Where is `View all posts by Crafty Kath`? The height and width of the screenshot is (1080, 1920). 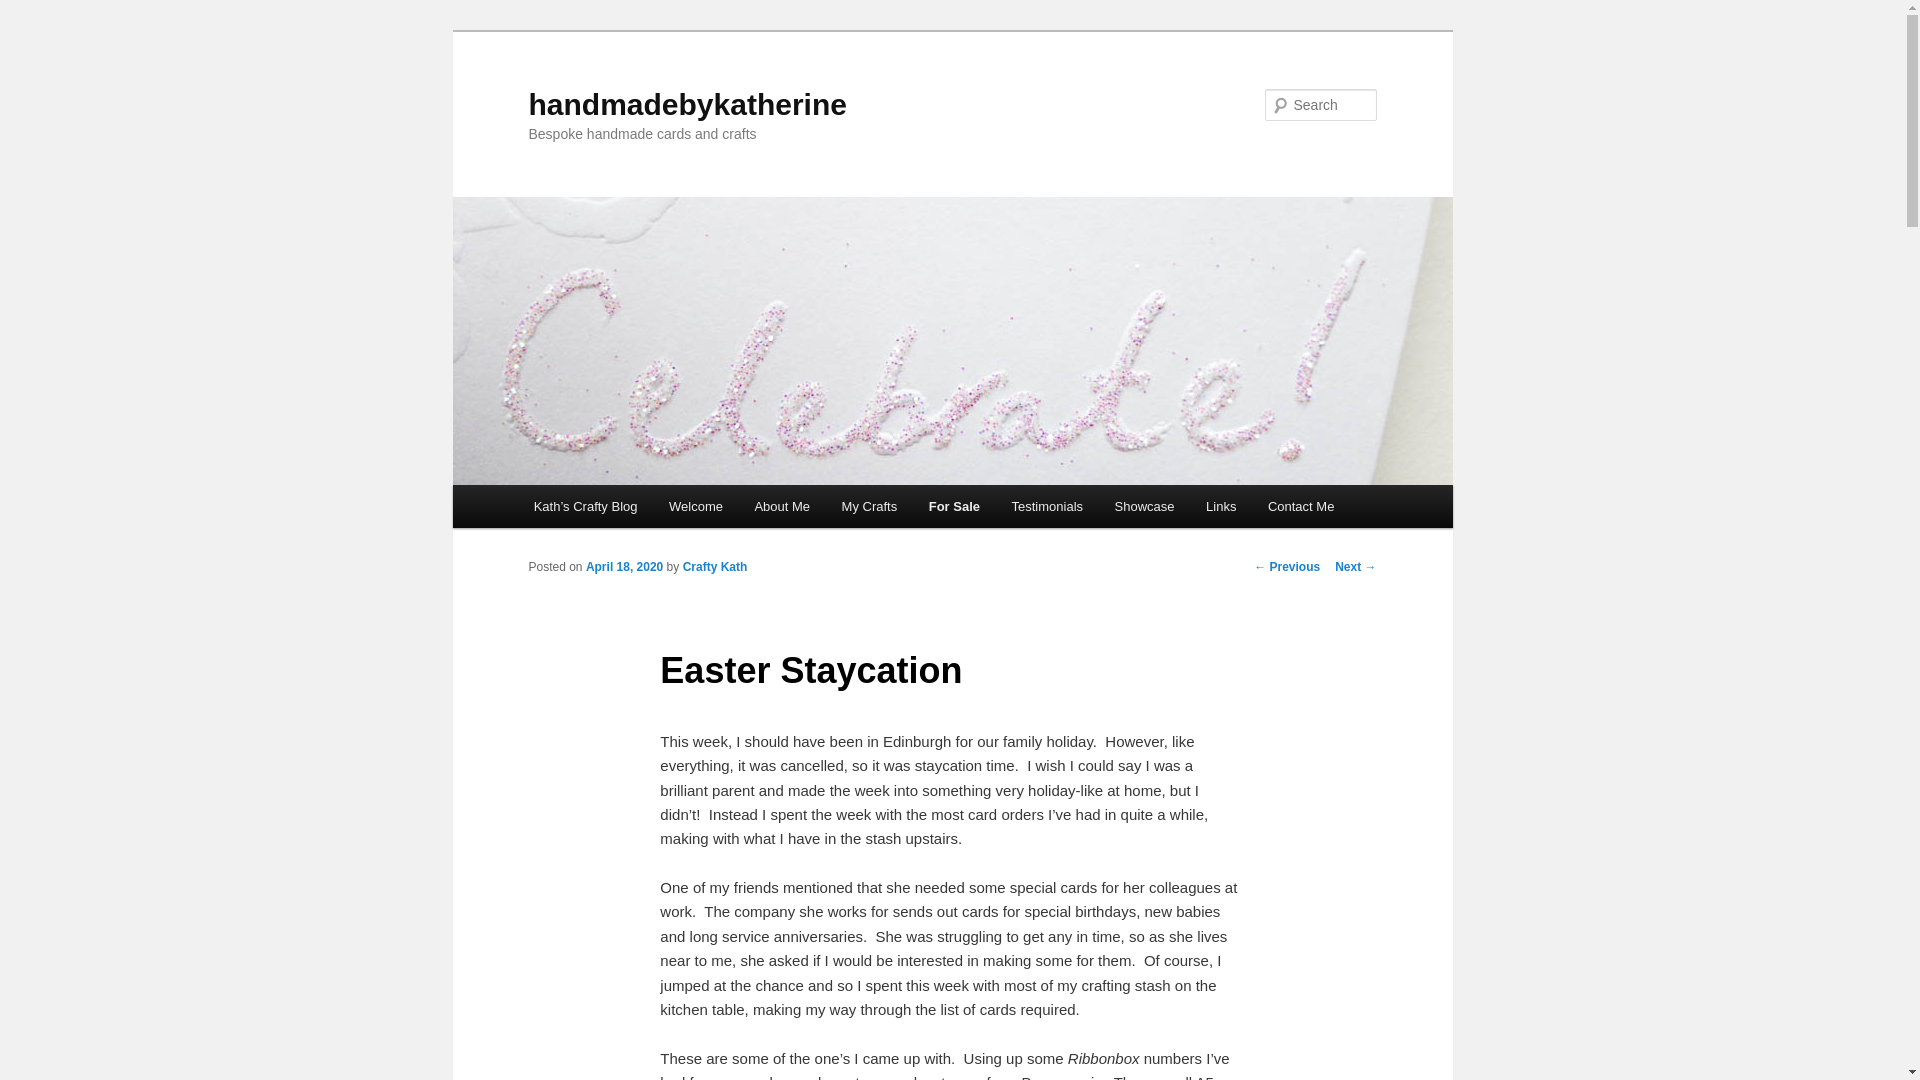
View all posts by Crafty Kath is located at coordinates (716, 566).